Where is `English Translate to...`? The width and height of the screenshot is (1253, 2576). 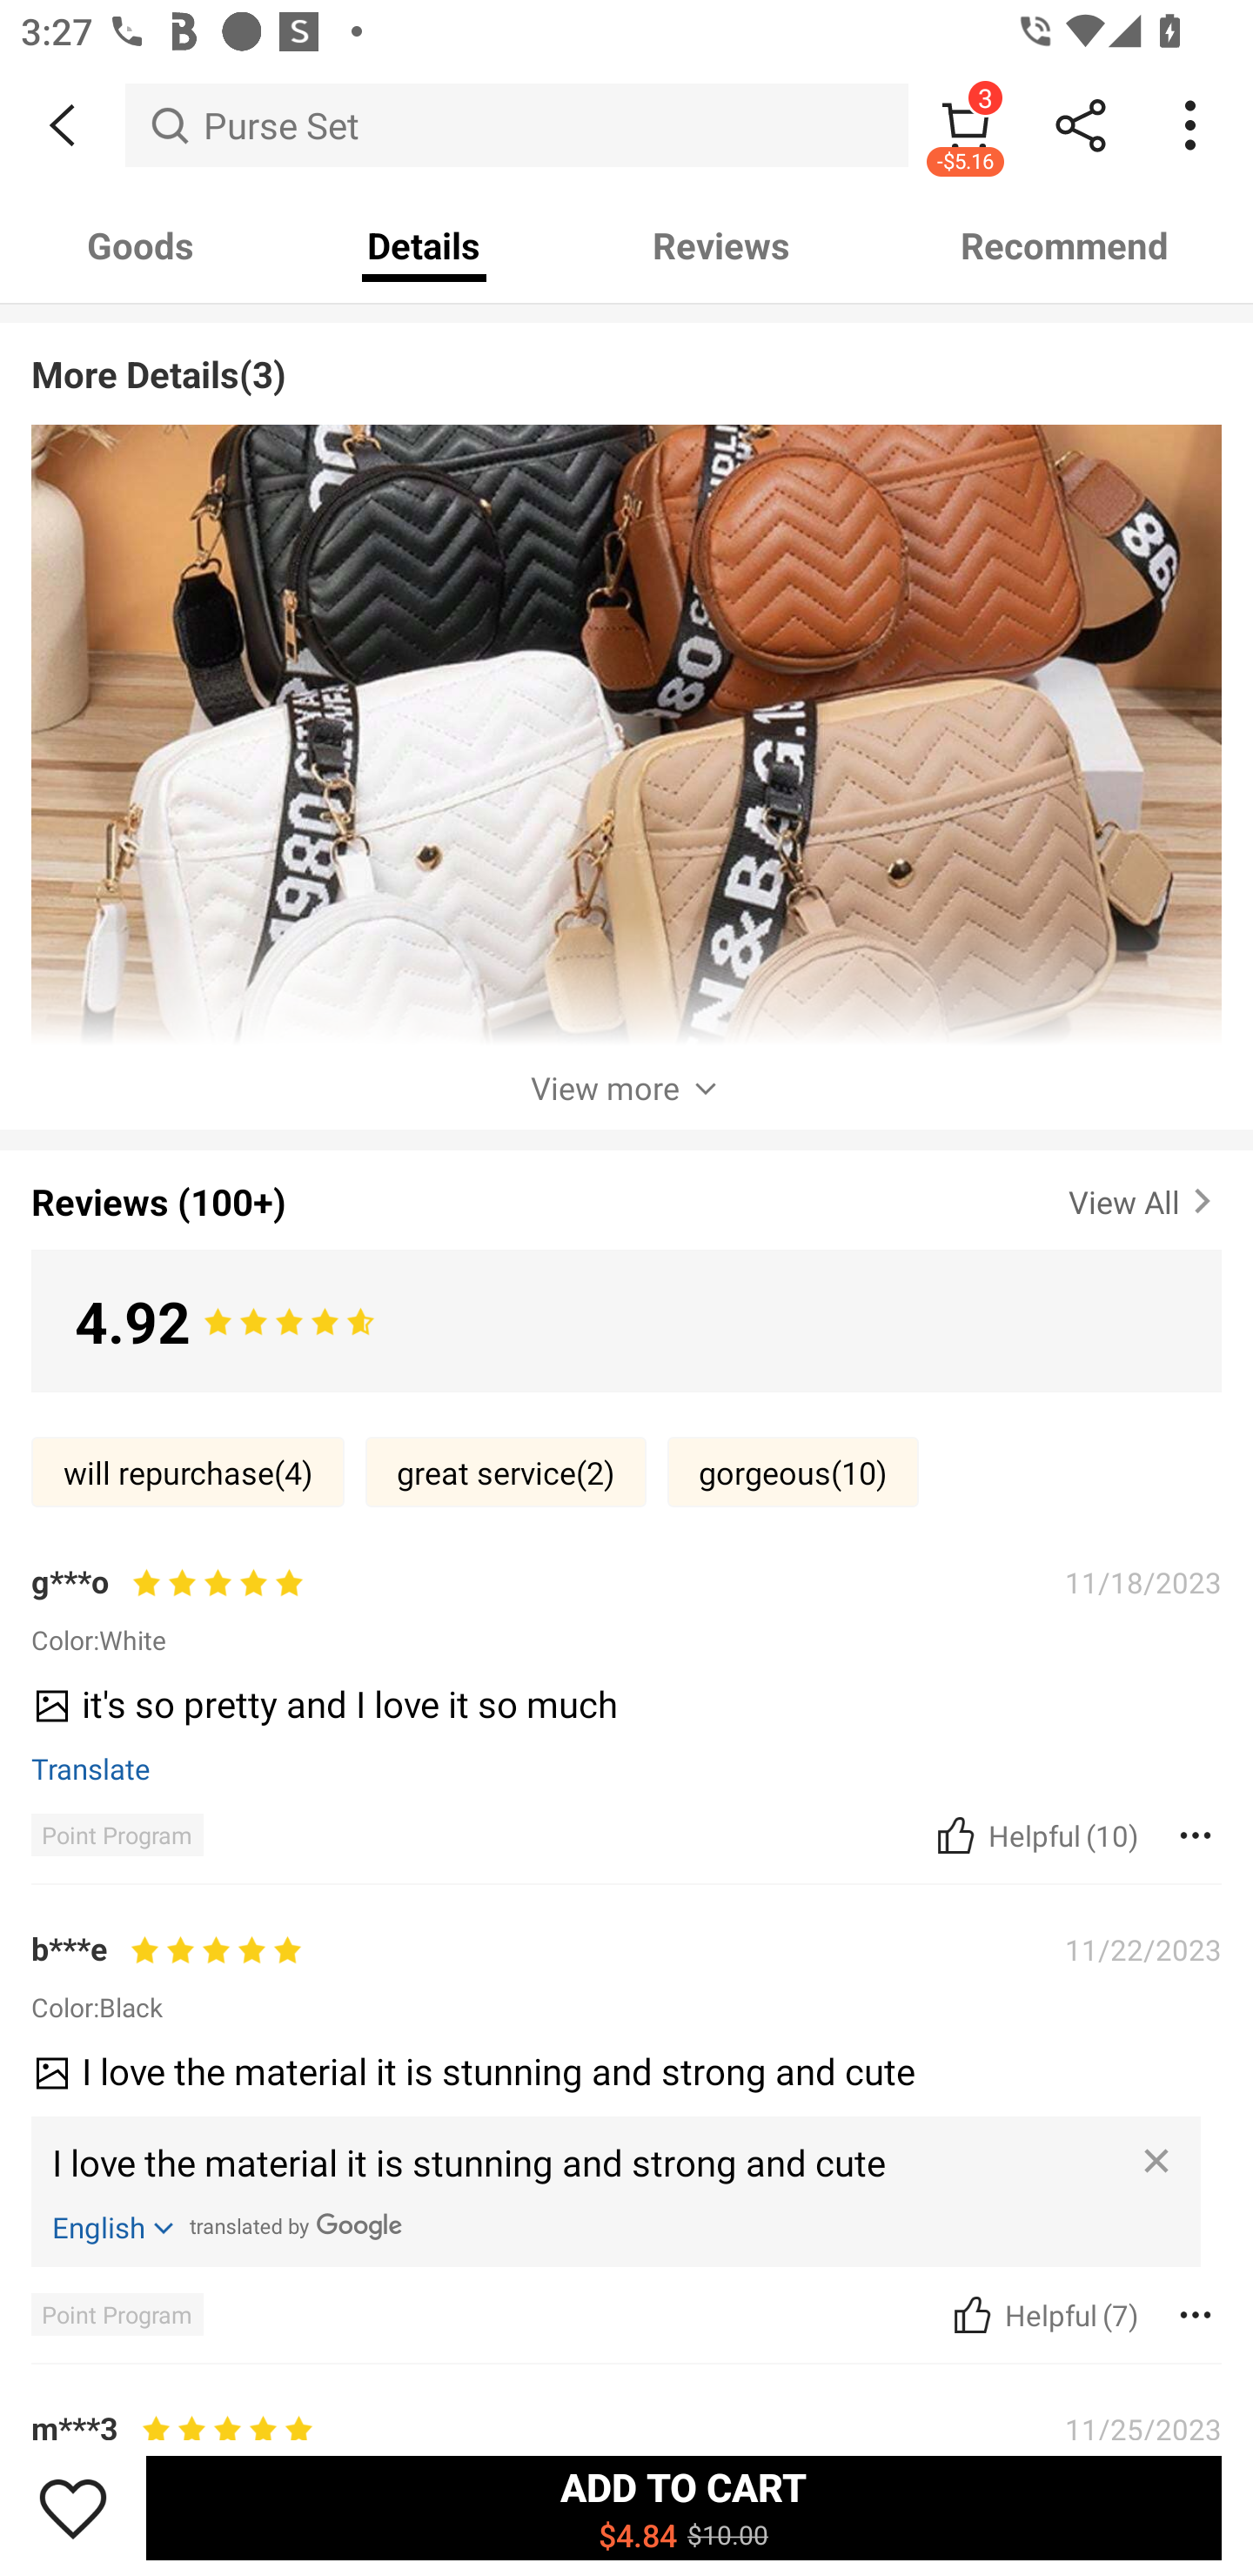 English Translate to... is located at coordinates (115, 2226).